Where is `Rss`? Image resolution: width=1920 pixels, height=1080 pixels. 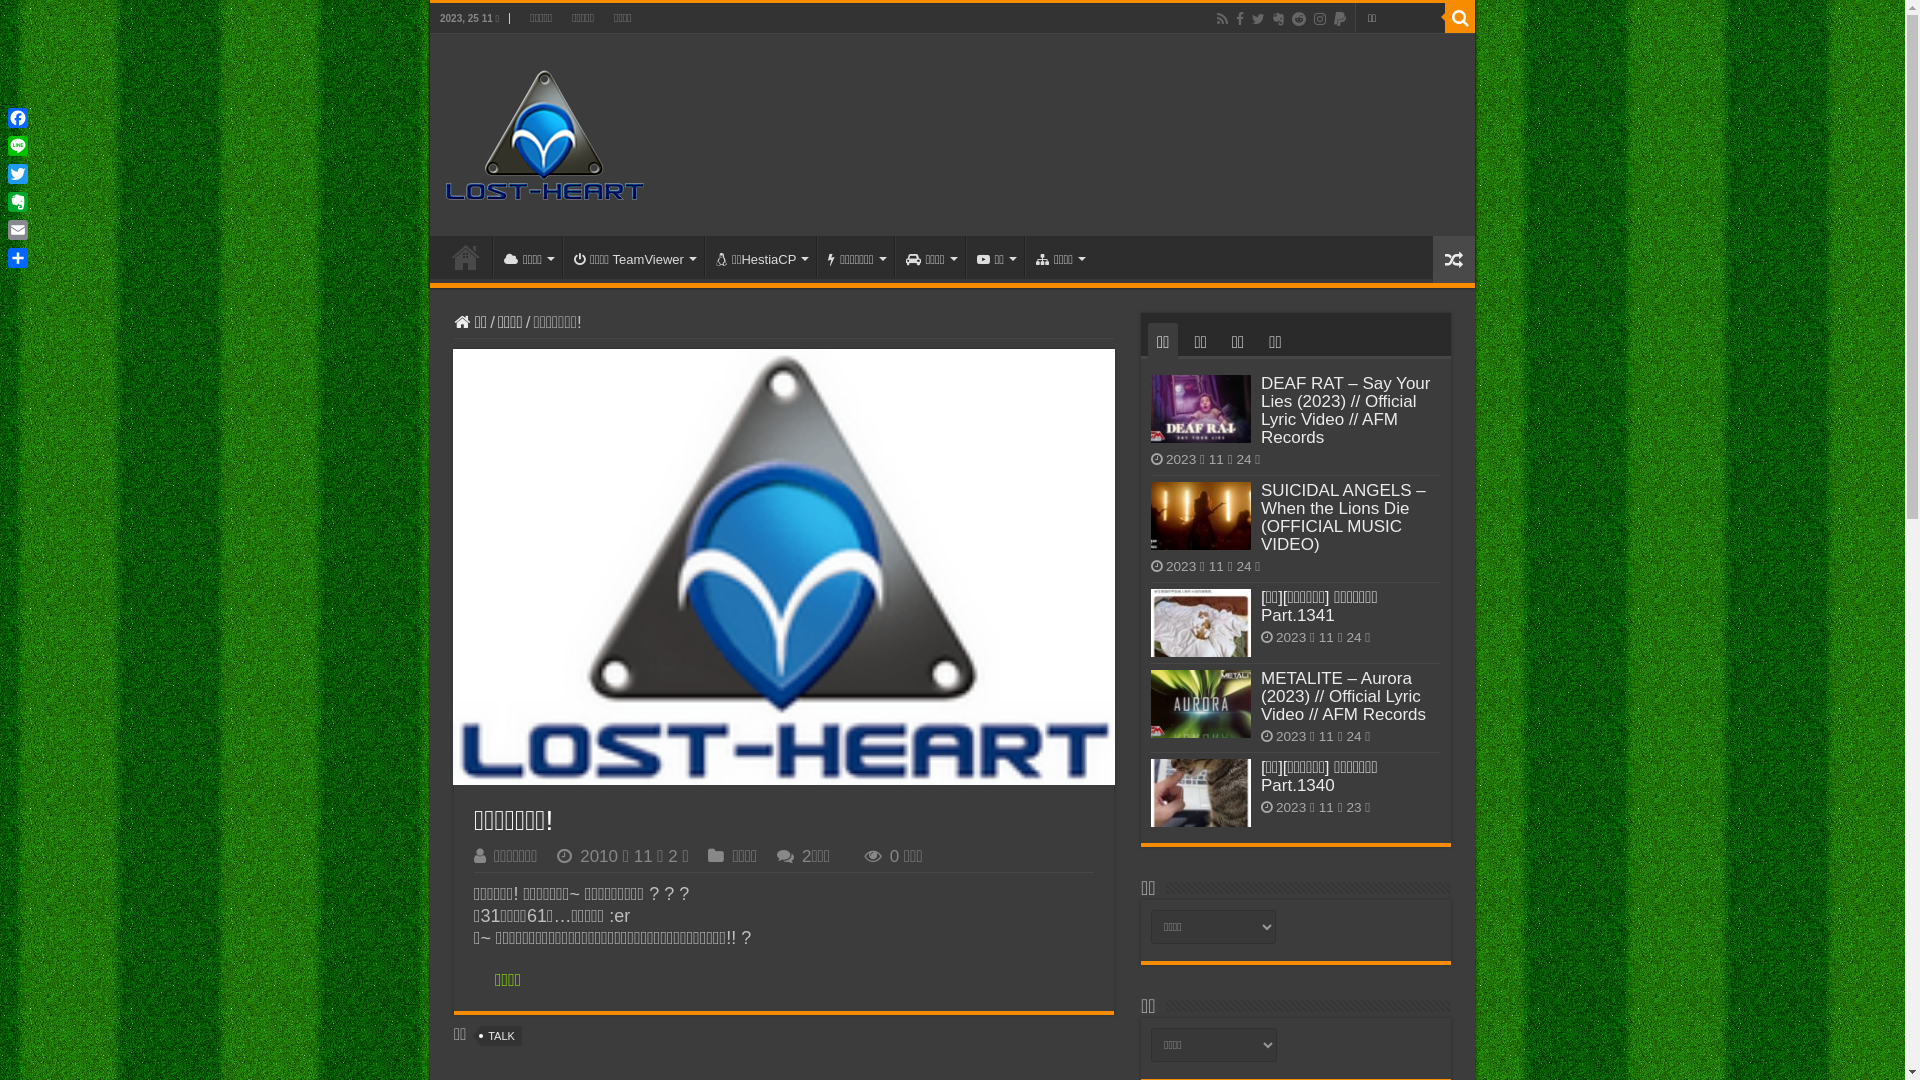
Rss is located at coordinates (1222, 19).